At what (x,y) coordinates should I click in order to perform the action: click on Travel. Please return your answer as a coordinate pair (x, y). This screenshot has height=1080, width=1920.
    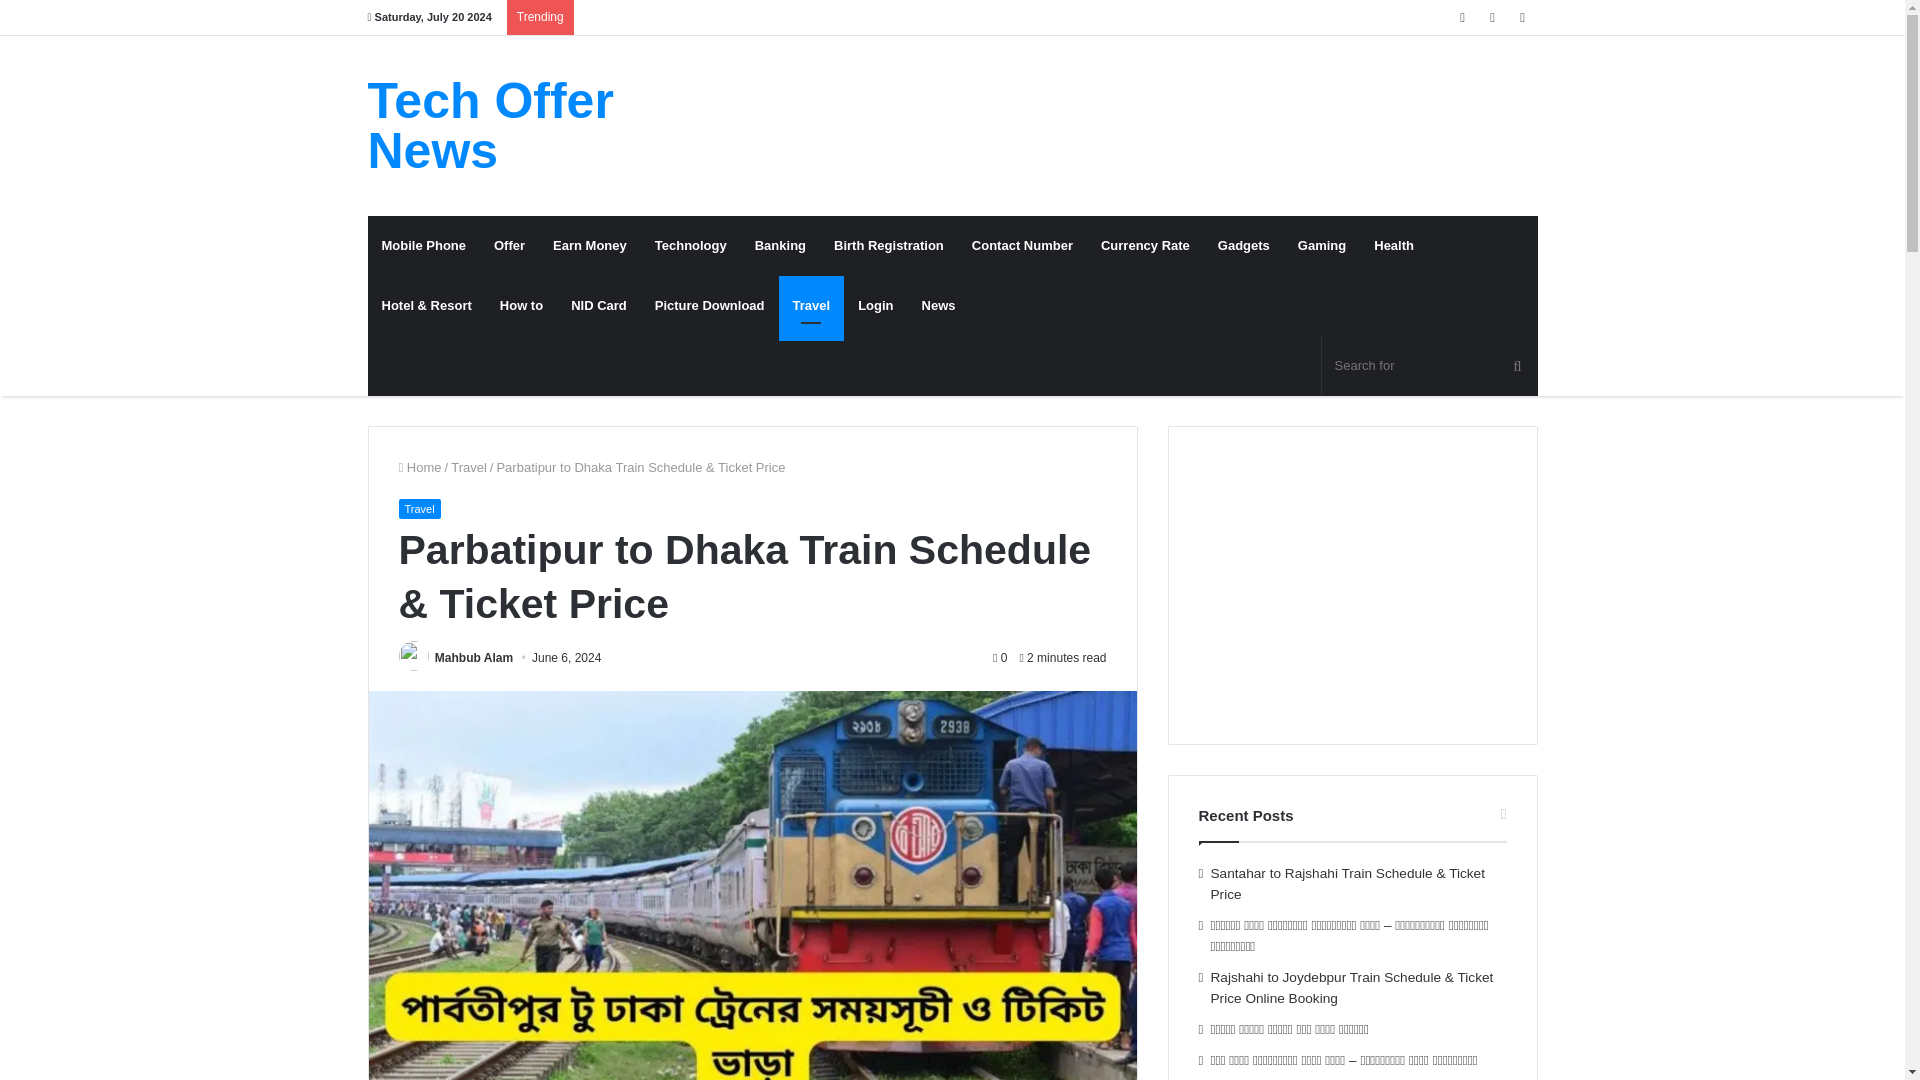
    Looking at the image, I should click on (418, 508).